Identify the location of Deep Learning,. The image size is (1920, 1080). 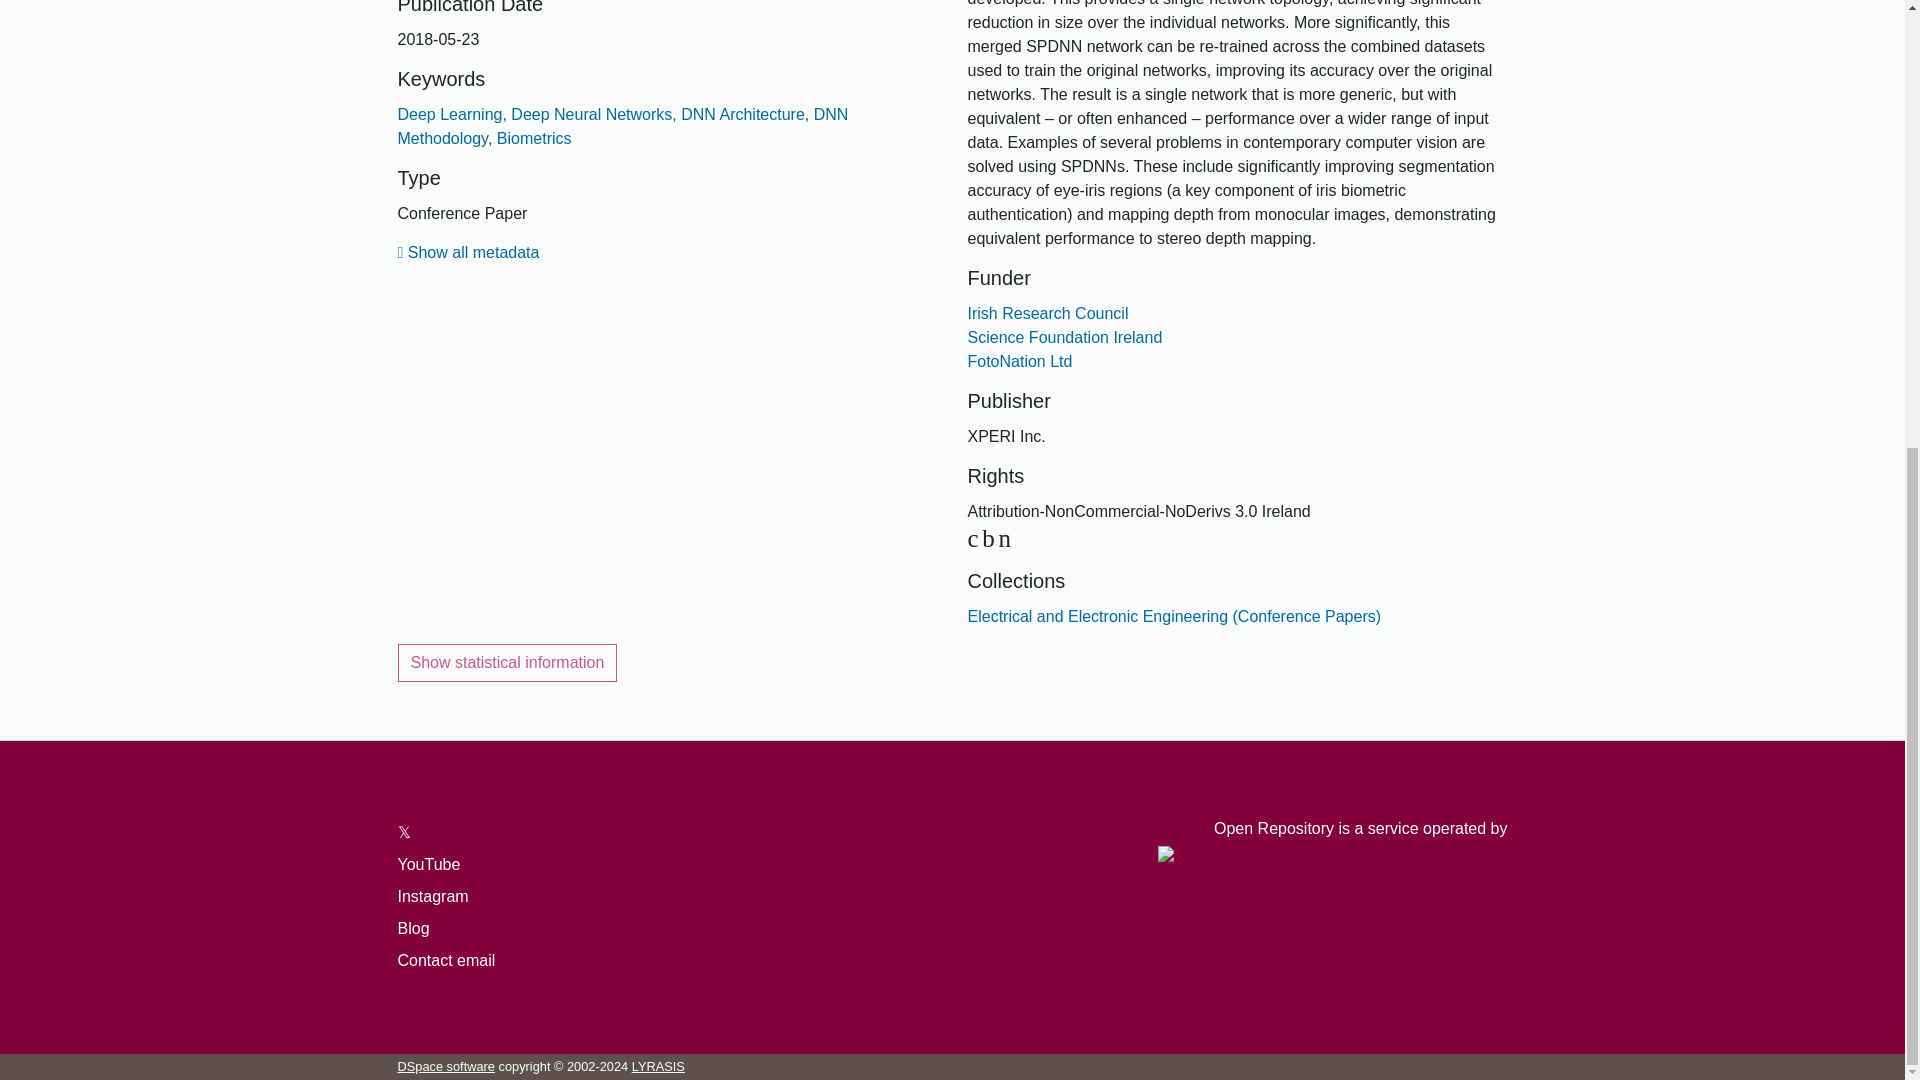
(452, 114).